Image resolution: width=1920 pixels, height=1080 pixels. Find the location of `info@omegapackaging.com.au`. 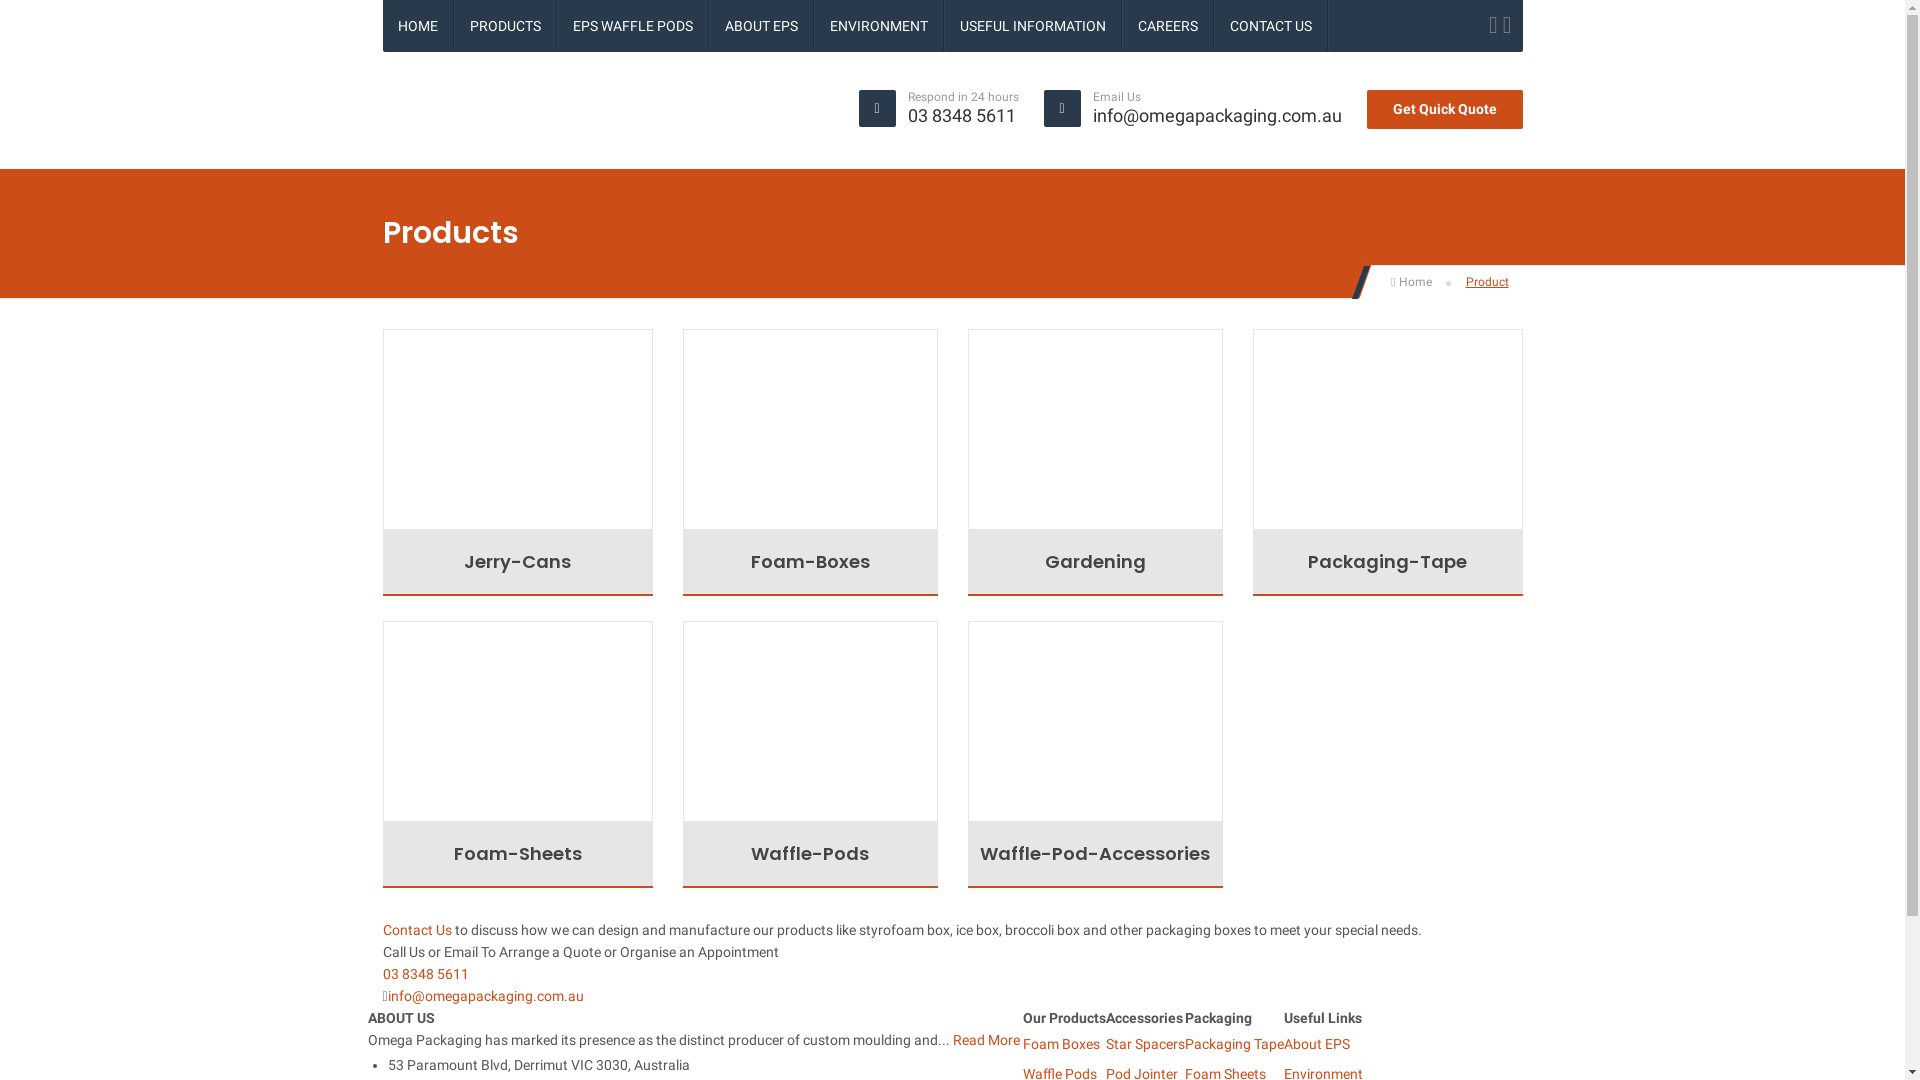

info@omegapackaging.com.au is located at coordinates (486, 996).